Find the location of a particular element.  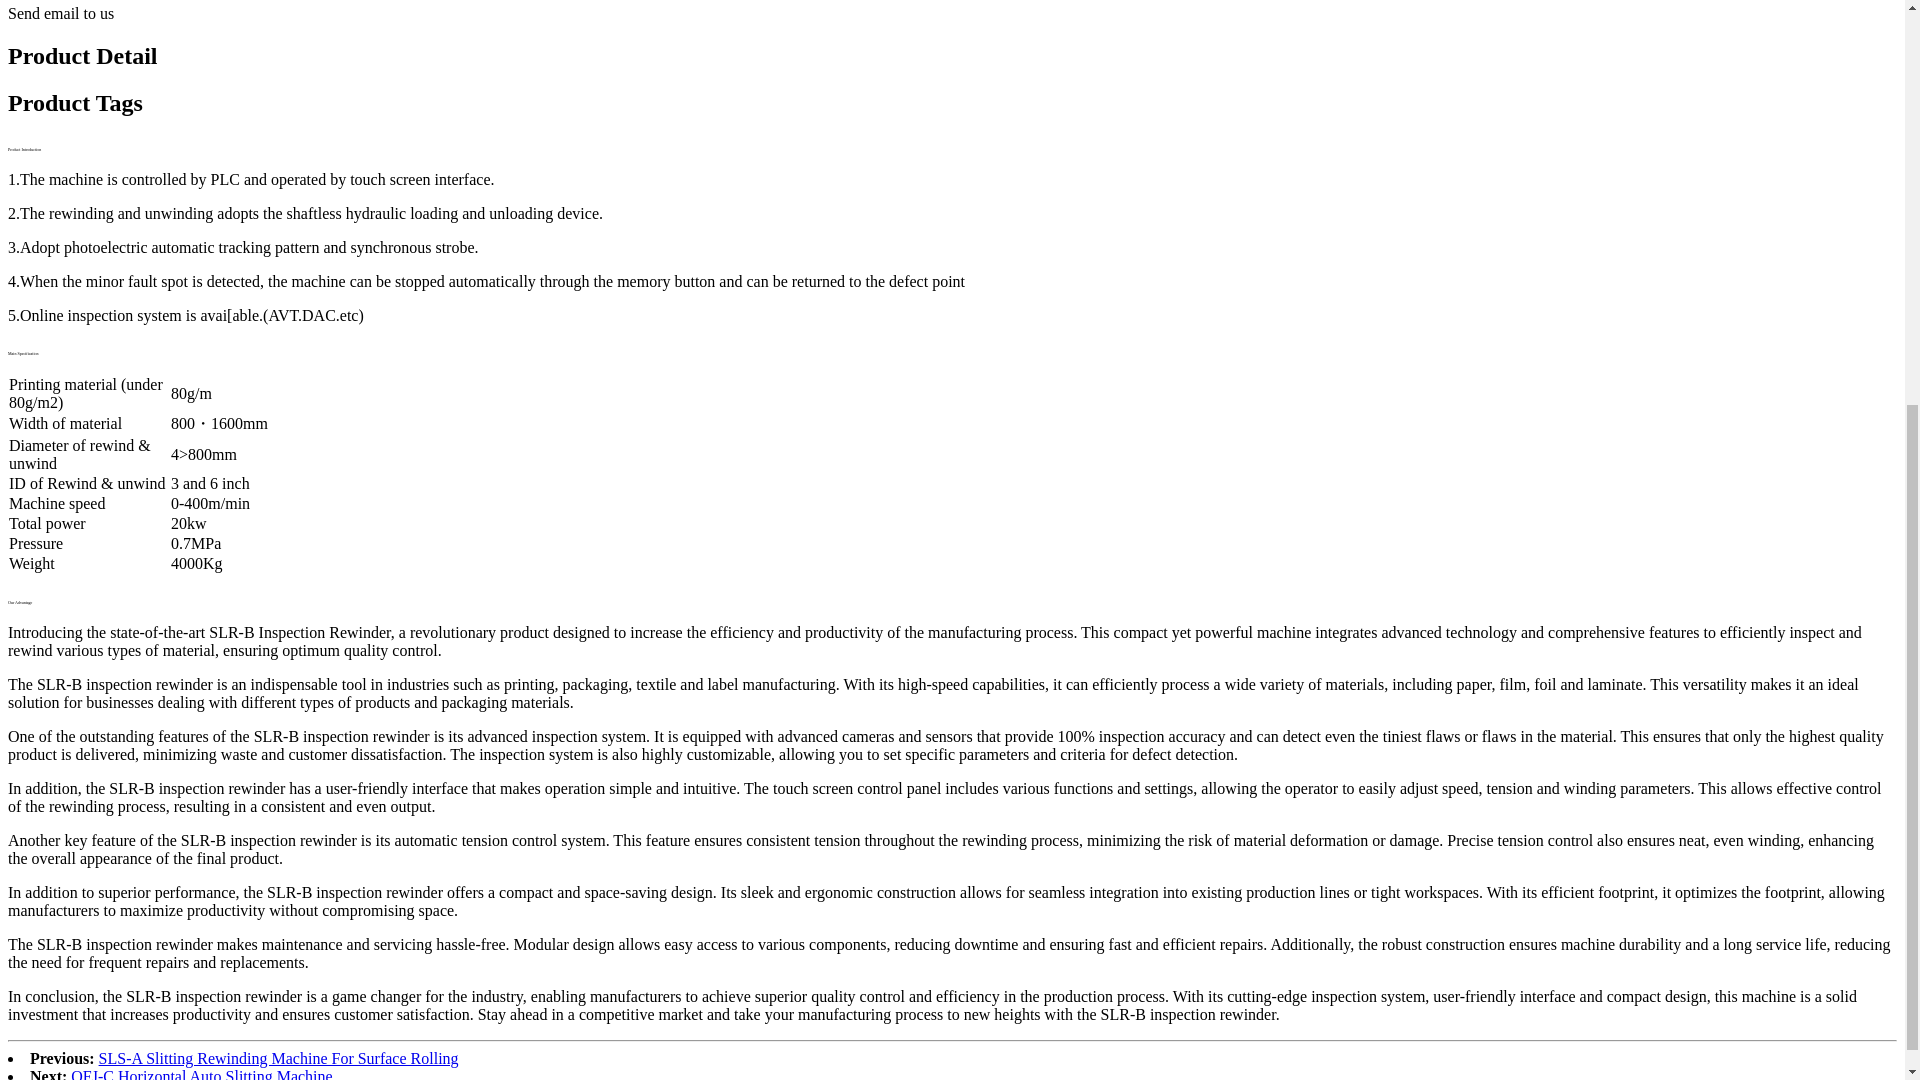

SLS-A Slitting Rewinding Machine For Surface Rolling is located at coordinates (278, 1058).